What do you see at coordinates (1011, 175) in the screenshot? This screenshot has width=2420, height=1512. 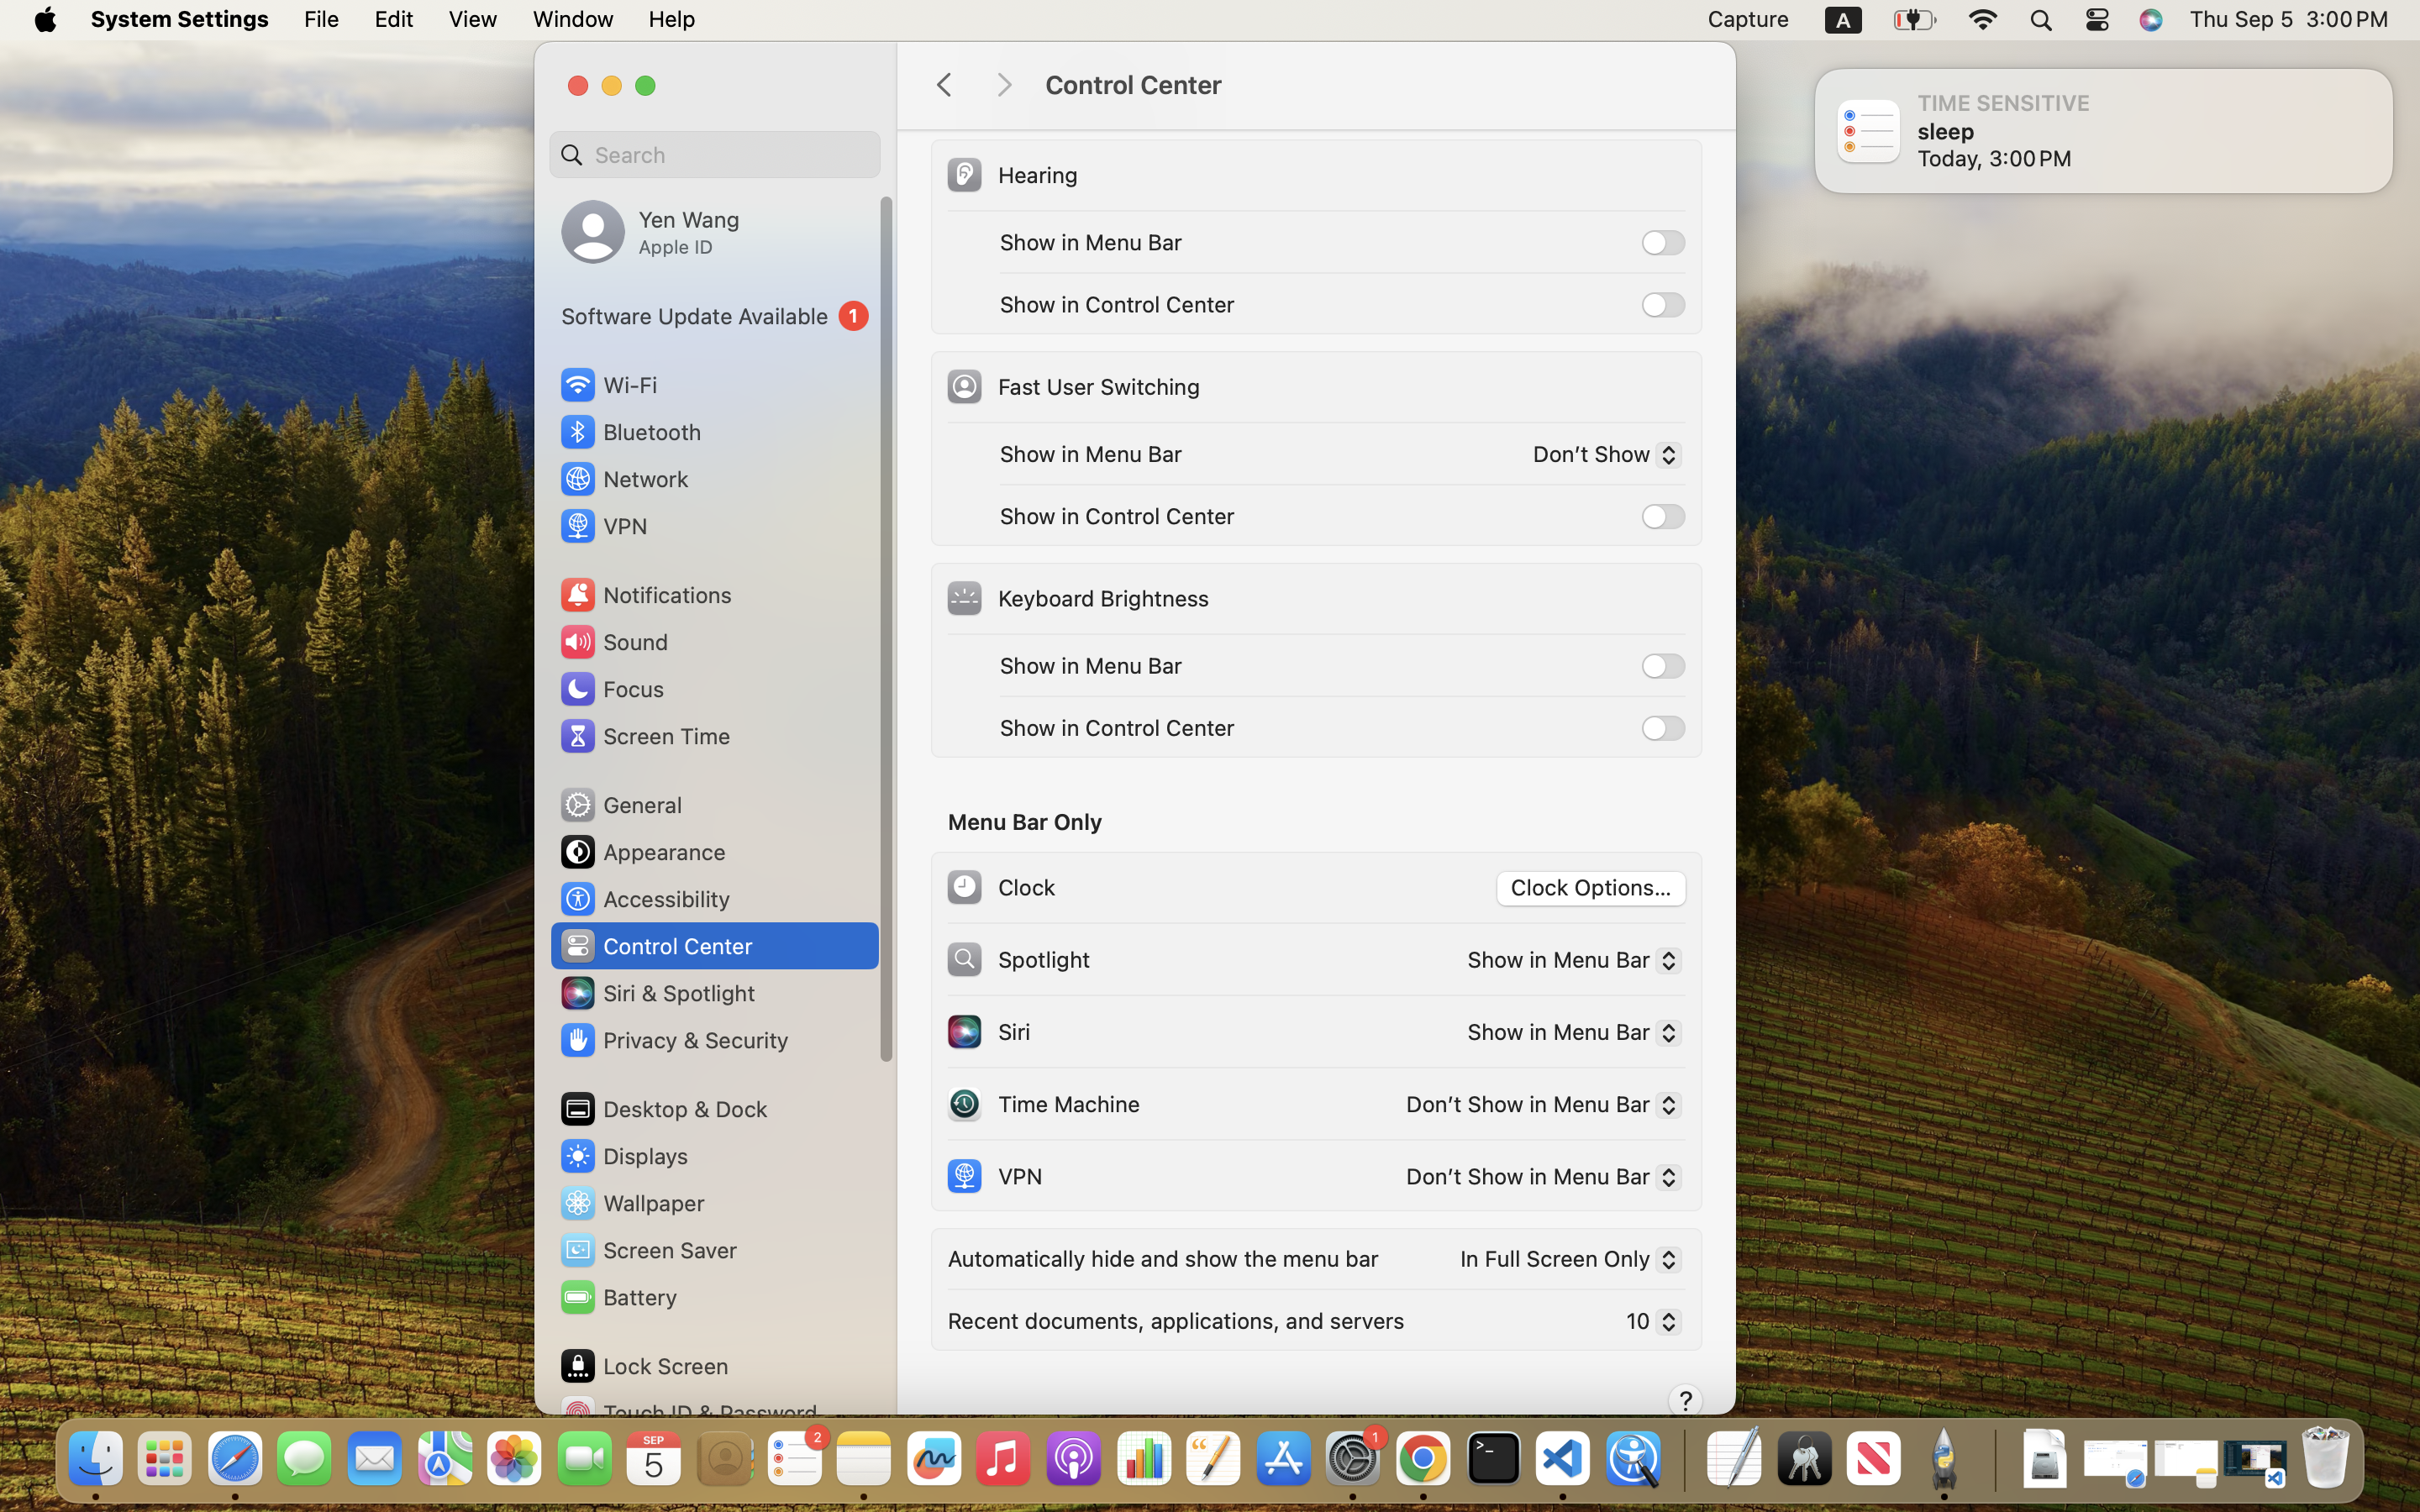 I see `Hearing` at bounding box center [1011, 175].